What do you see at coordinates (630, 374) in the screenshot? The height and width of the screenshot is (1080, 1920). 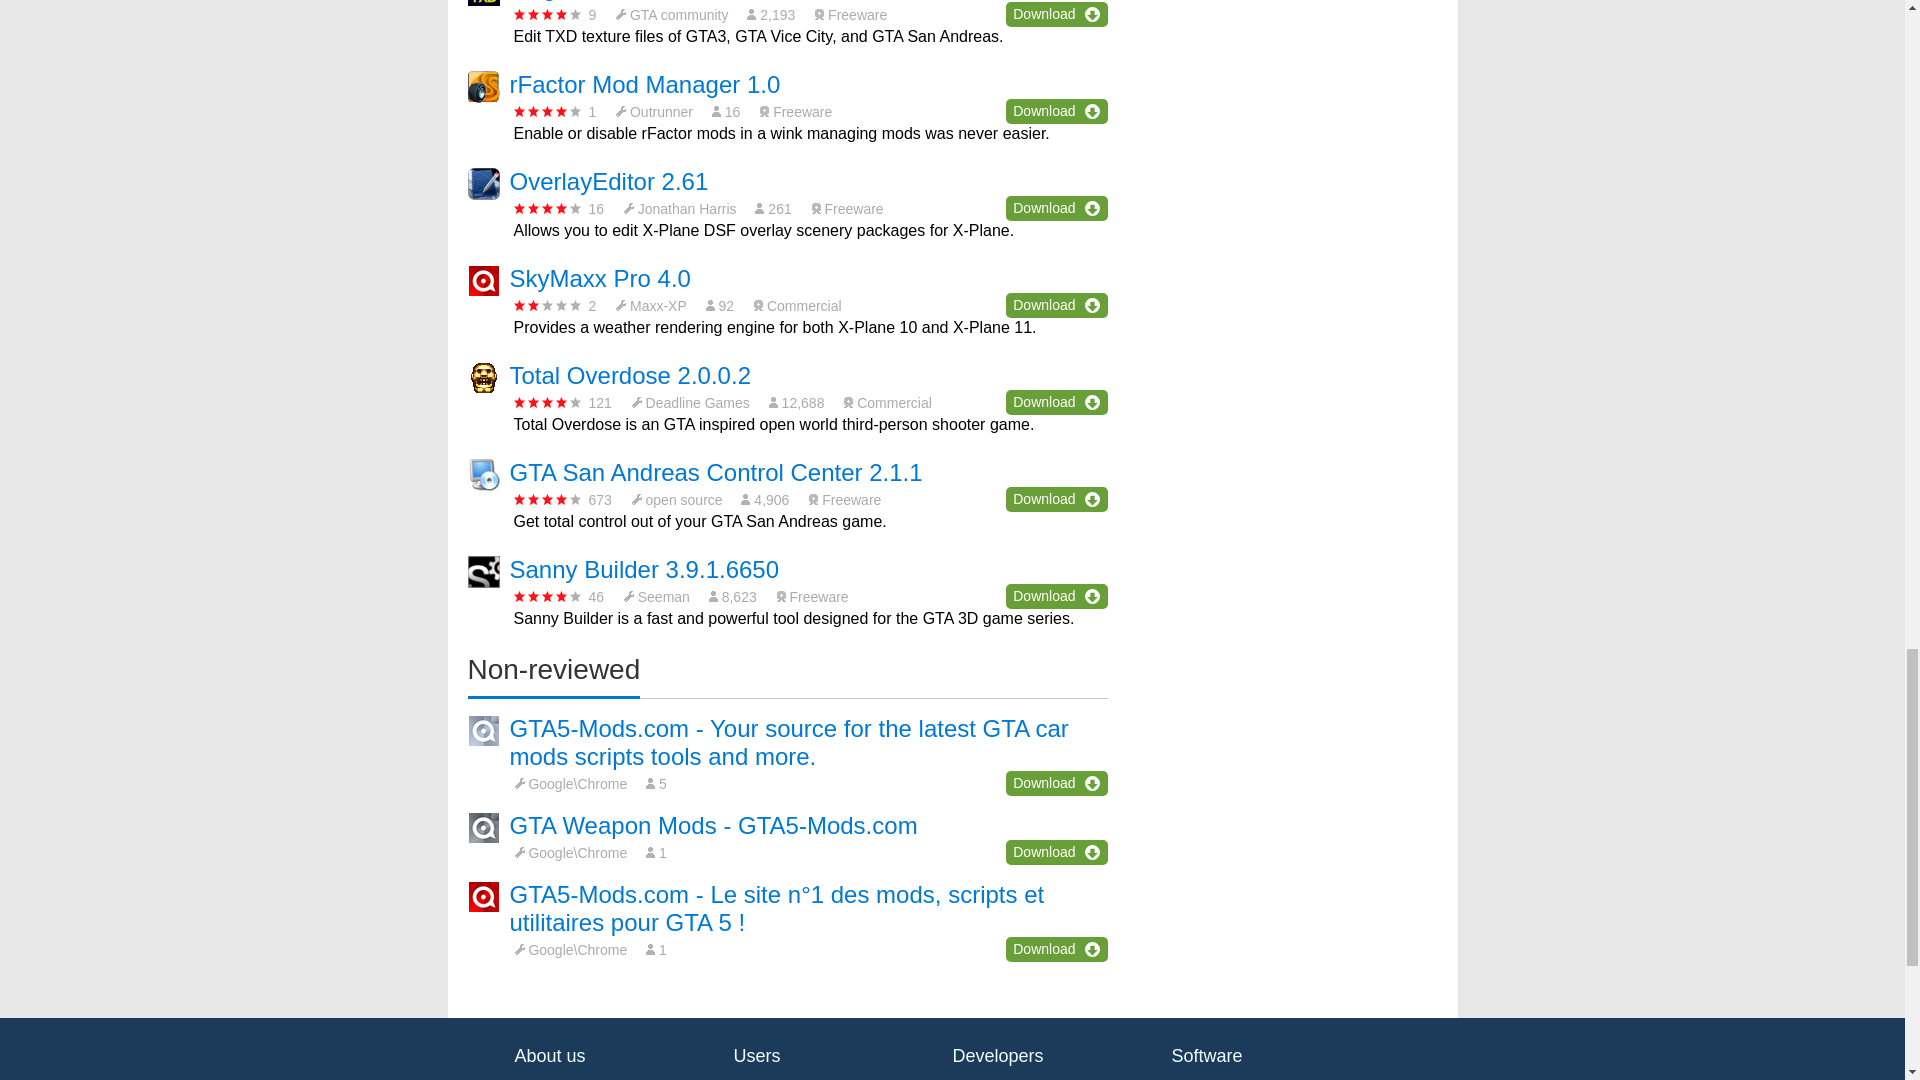 I see `Total Overdose 2.0.0.2` at bounding box center [630, 374].